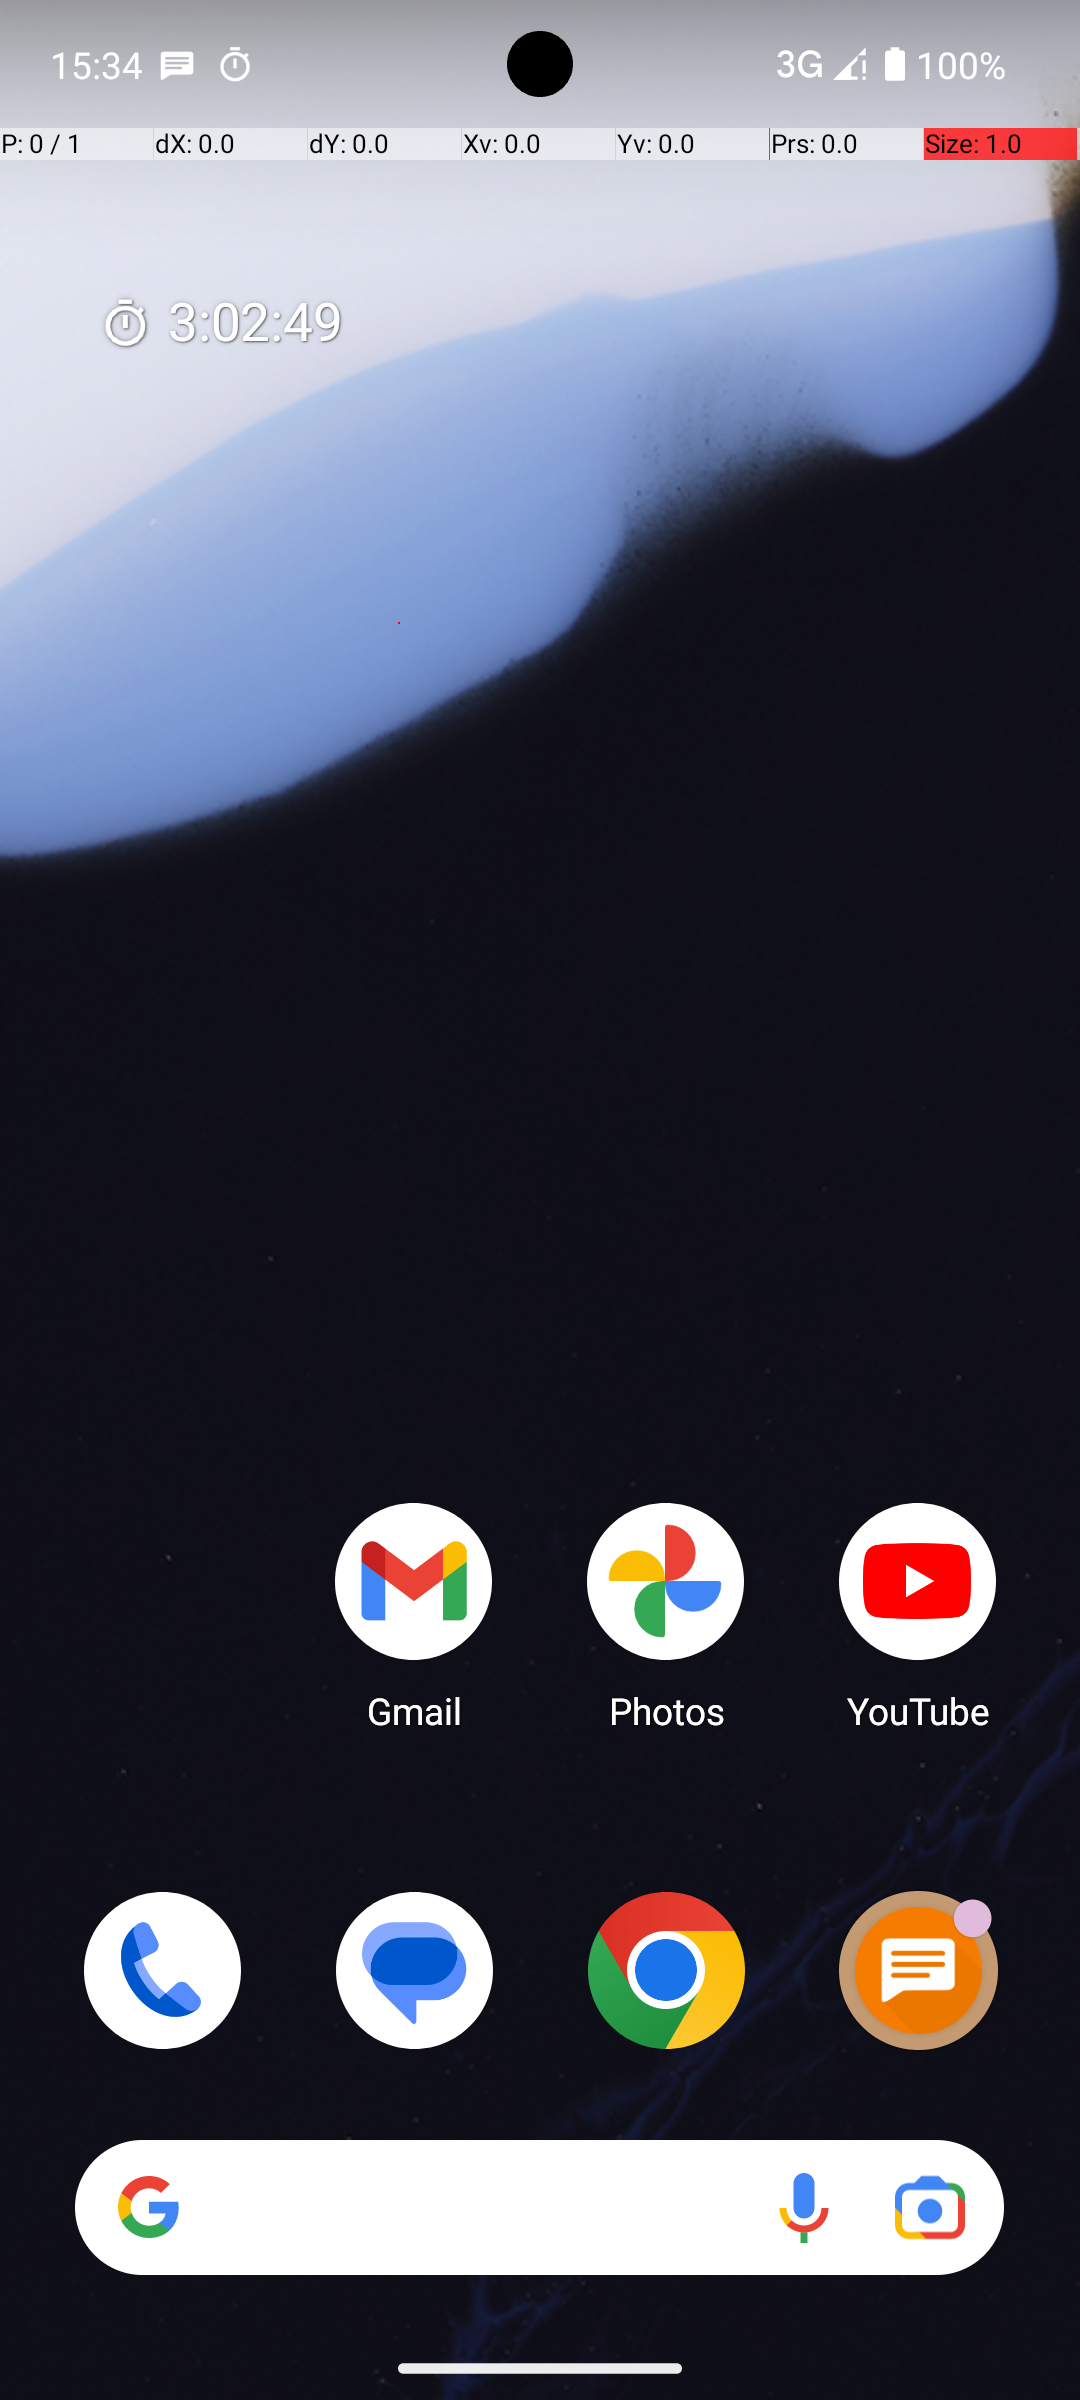 Image resolution: width=1080 pixels, height=2400 pixels. I want to click on 3:02:49, so click(221, 324).